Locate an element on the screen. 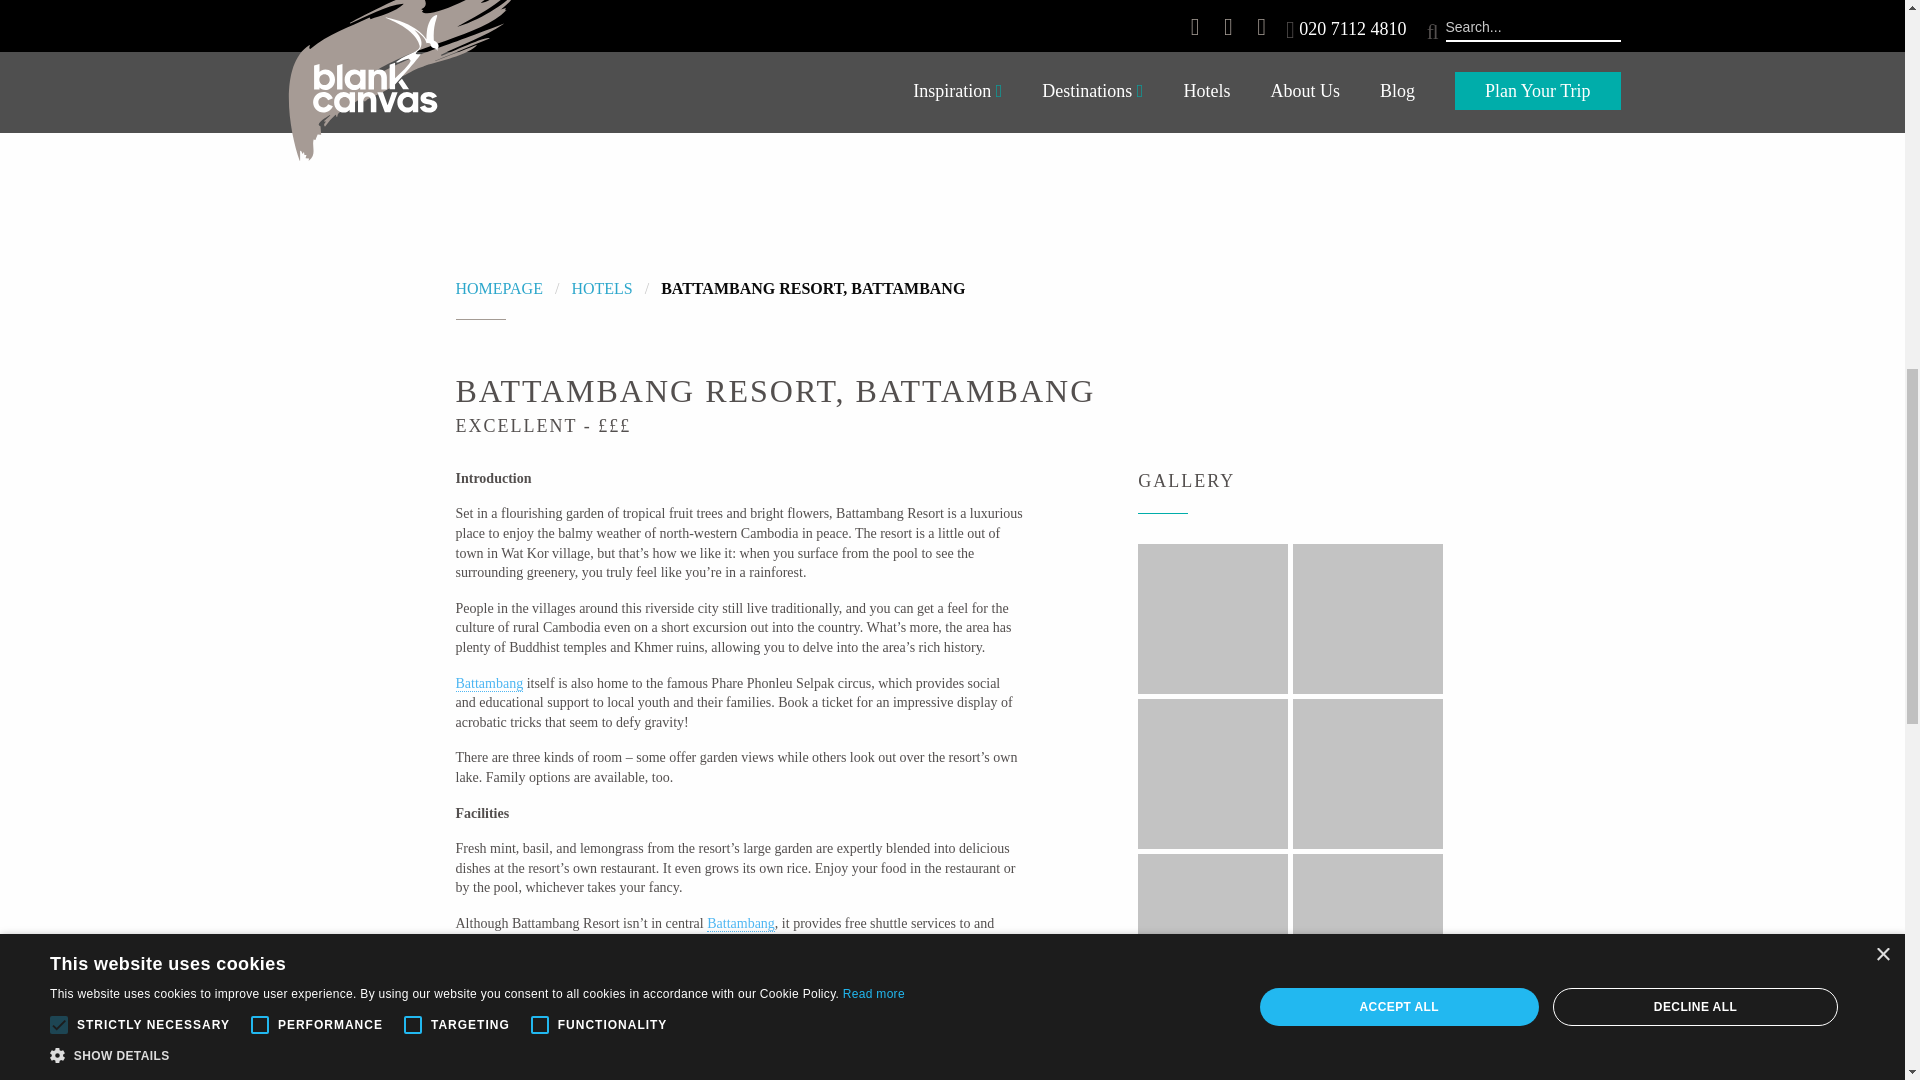  Hotels is located at coordinates (600, 288).